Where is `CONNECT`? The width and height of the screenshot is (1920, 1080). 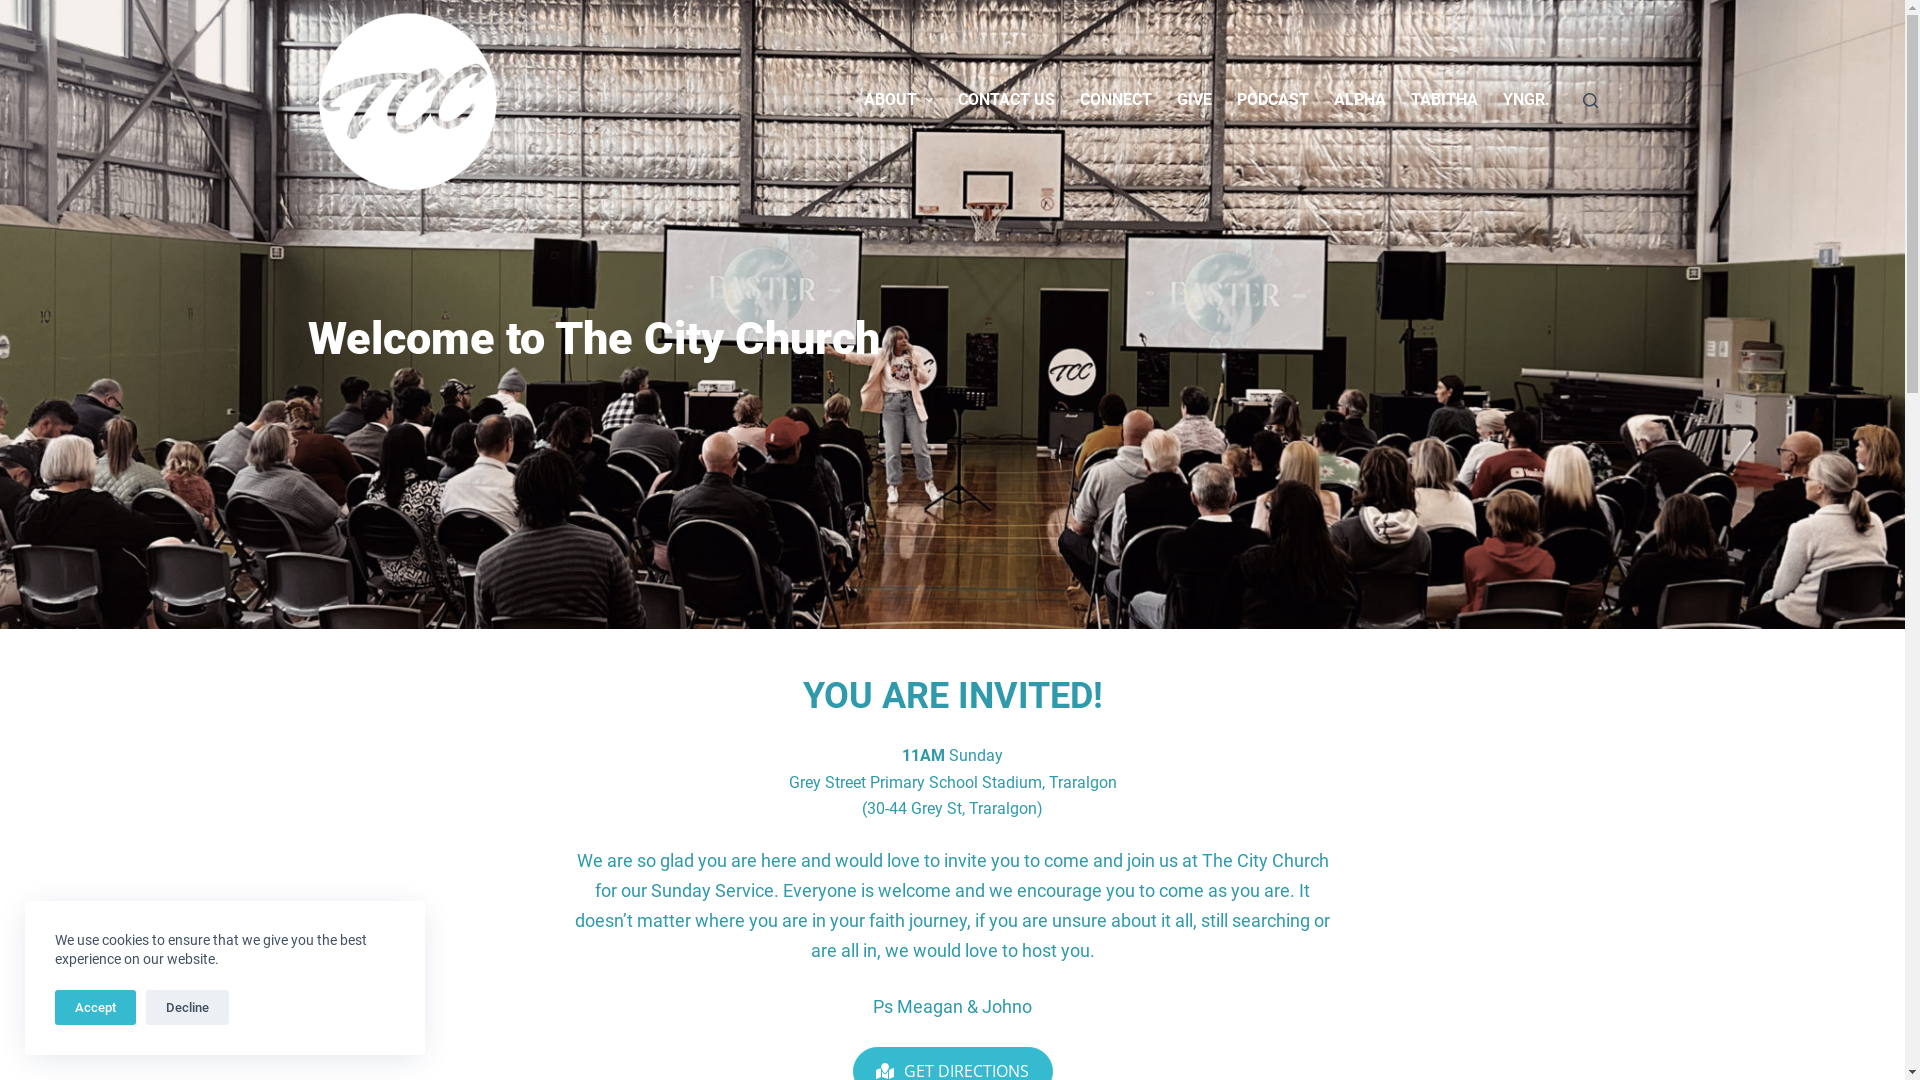 CONNECT is located at coordinates (1116, 100).